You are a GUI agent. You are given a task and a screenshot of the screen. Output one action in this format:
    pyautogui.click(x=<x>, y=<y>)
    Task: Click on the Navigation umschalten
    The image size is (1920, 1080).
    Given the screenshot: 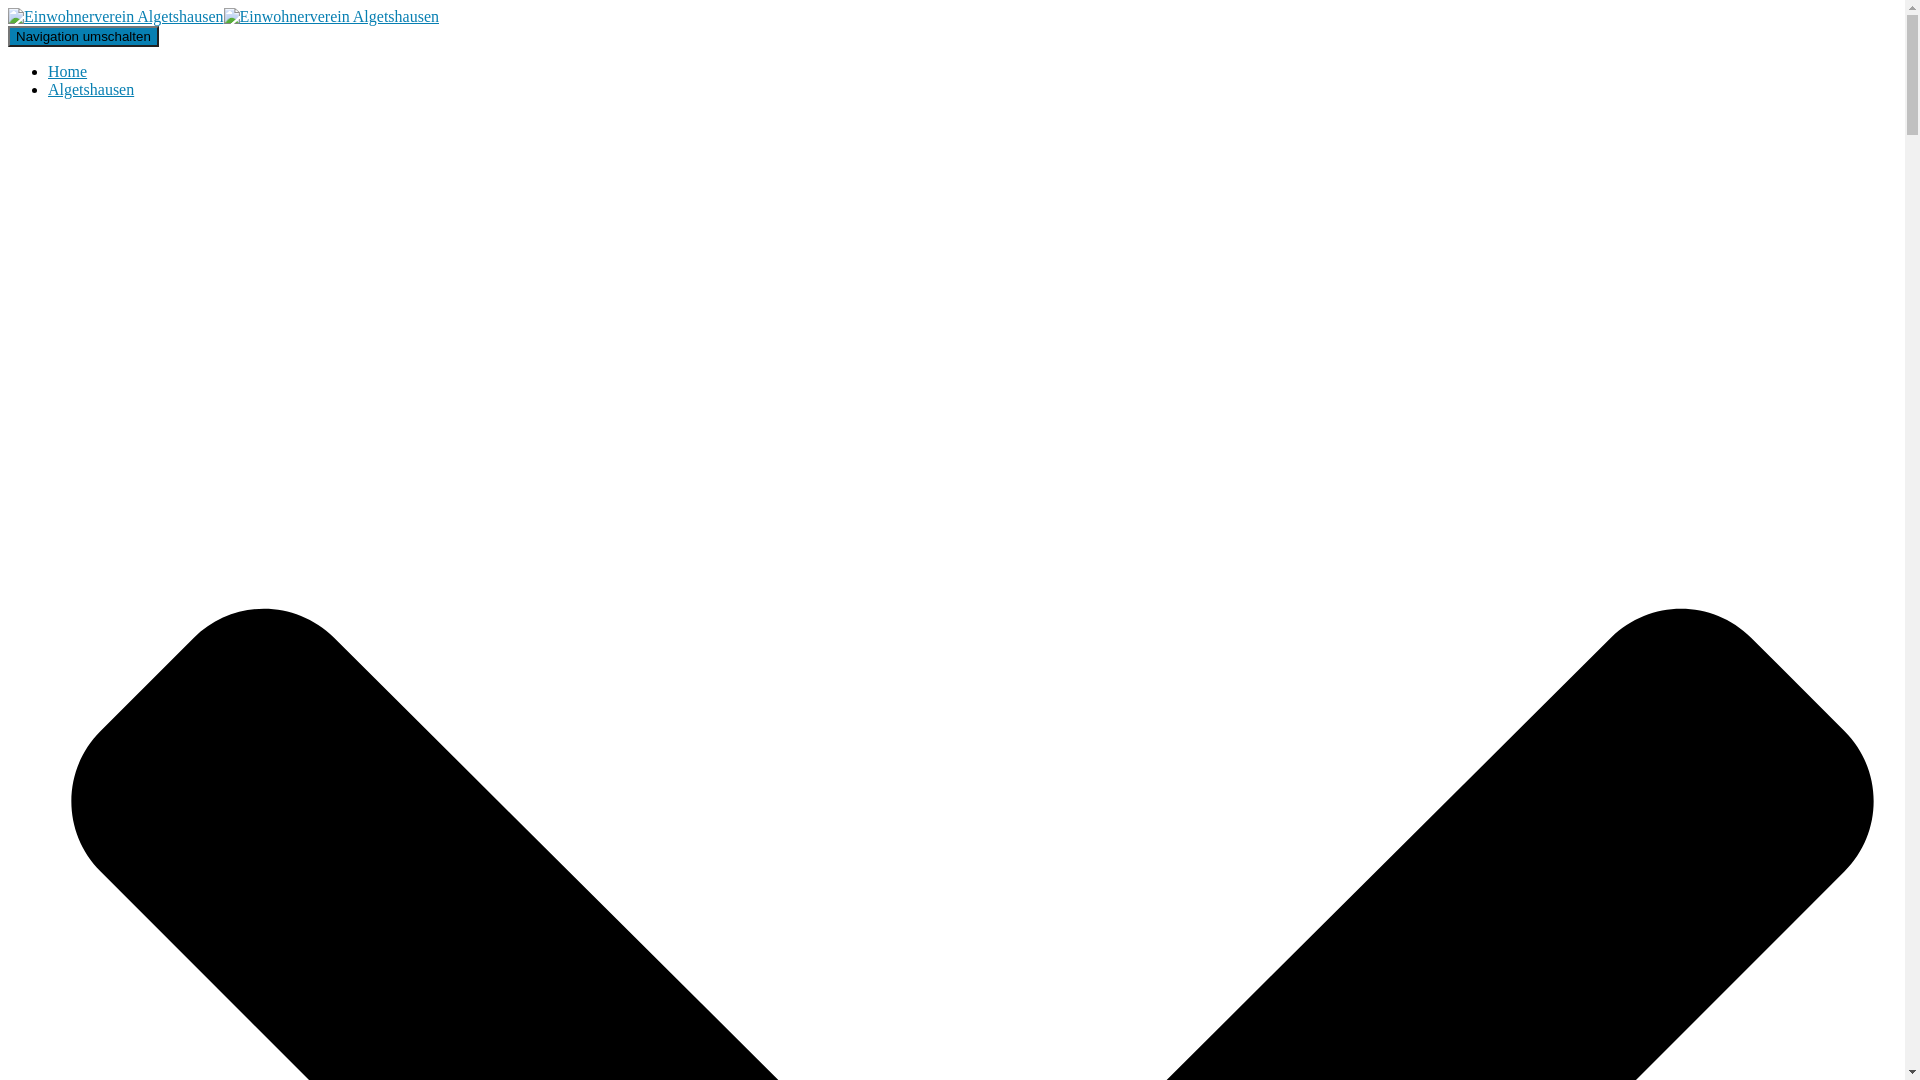 What is the action you would take?
    pyautogui.click(x=84, y=36)
    